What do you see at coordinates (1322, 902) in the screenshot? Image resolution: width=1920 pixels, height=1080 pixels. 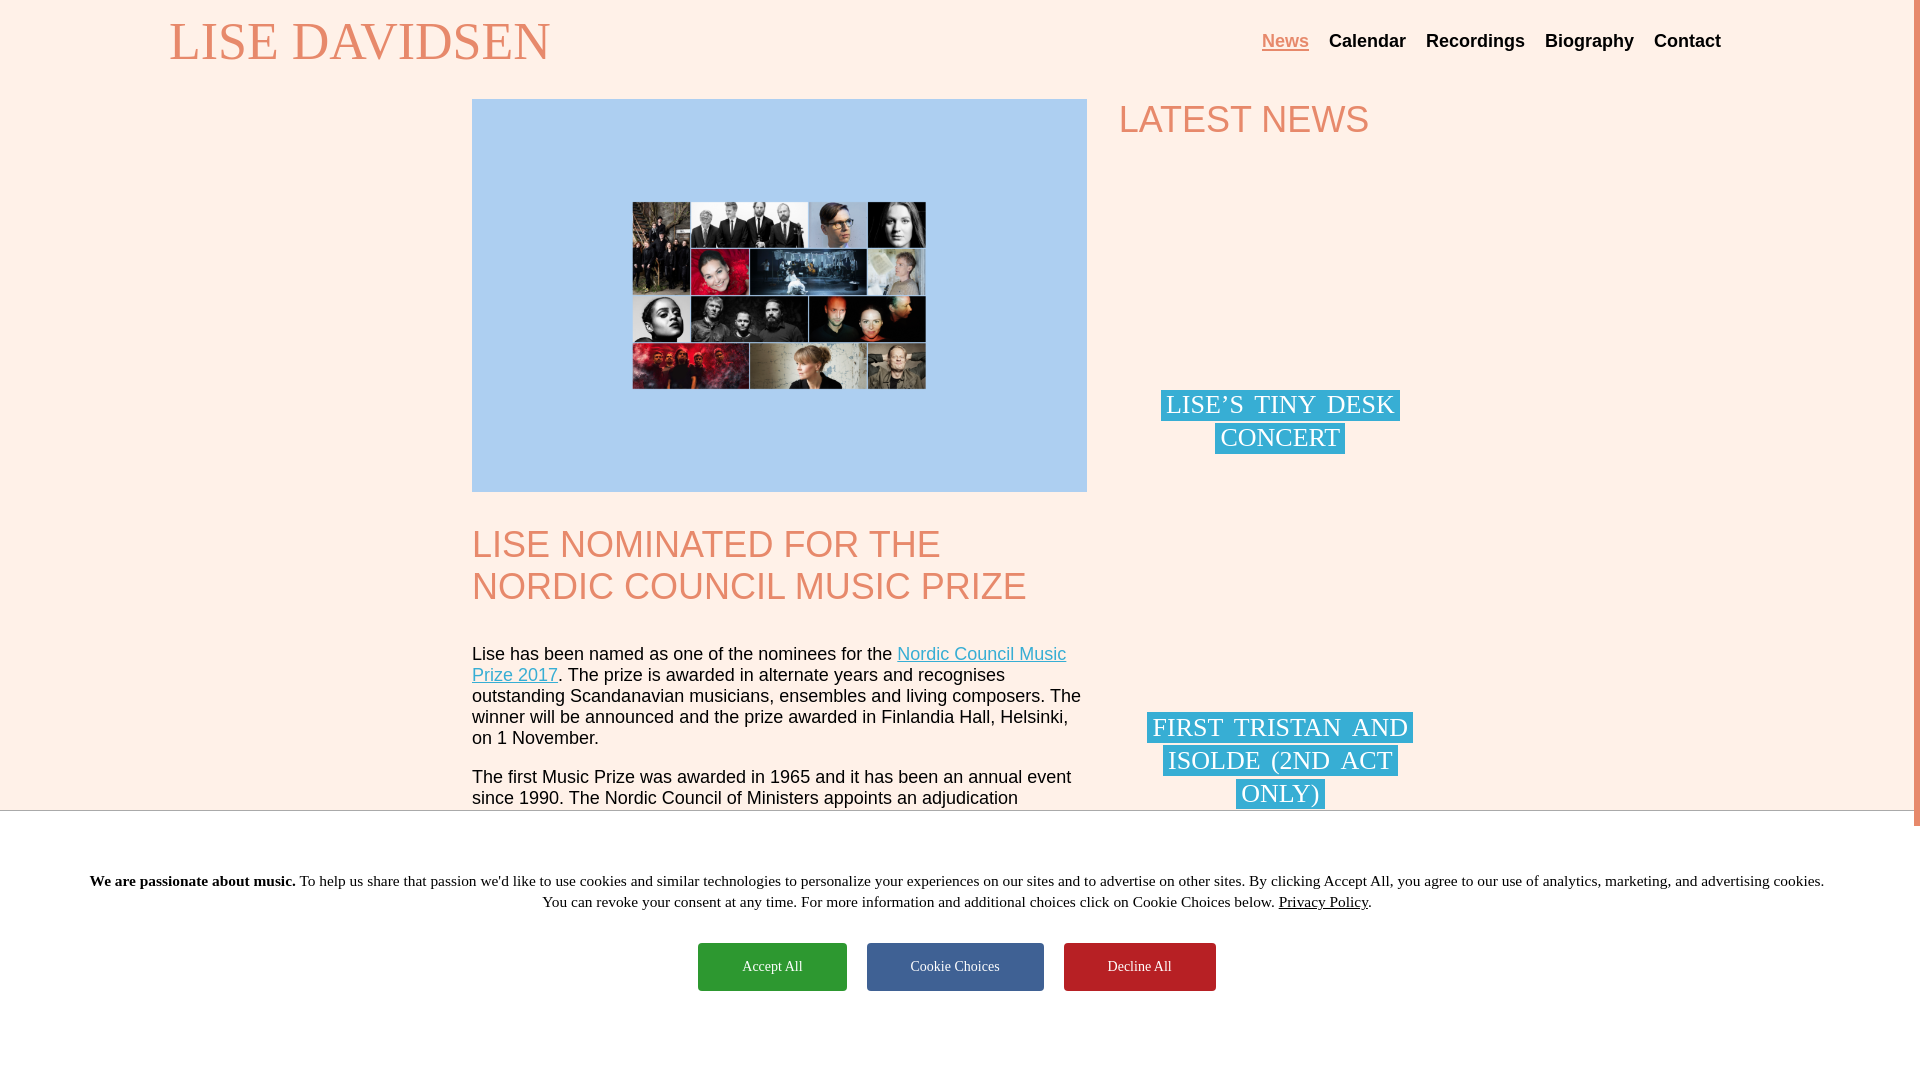 I see `Privacy Policy` at bounding box center [1322, 902].